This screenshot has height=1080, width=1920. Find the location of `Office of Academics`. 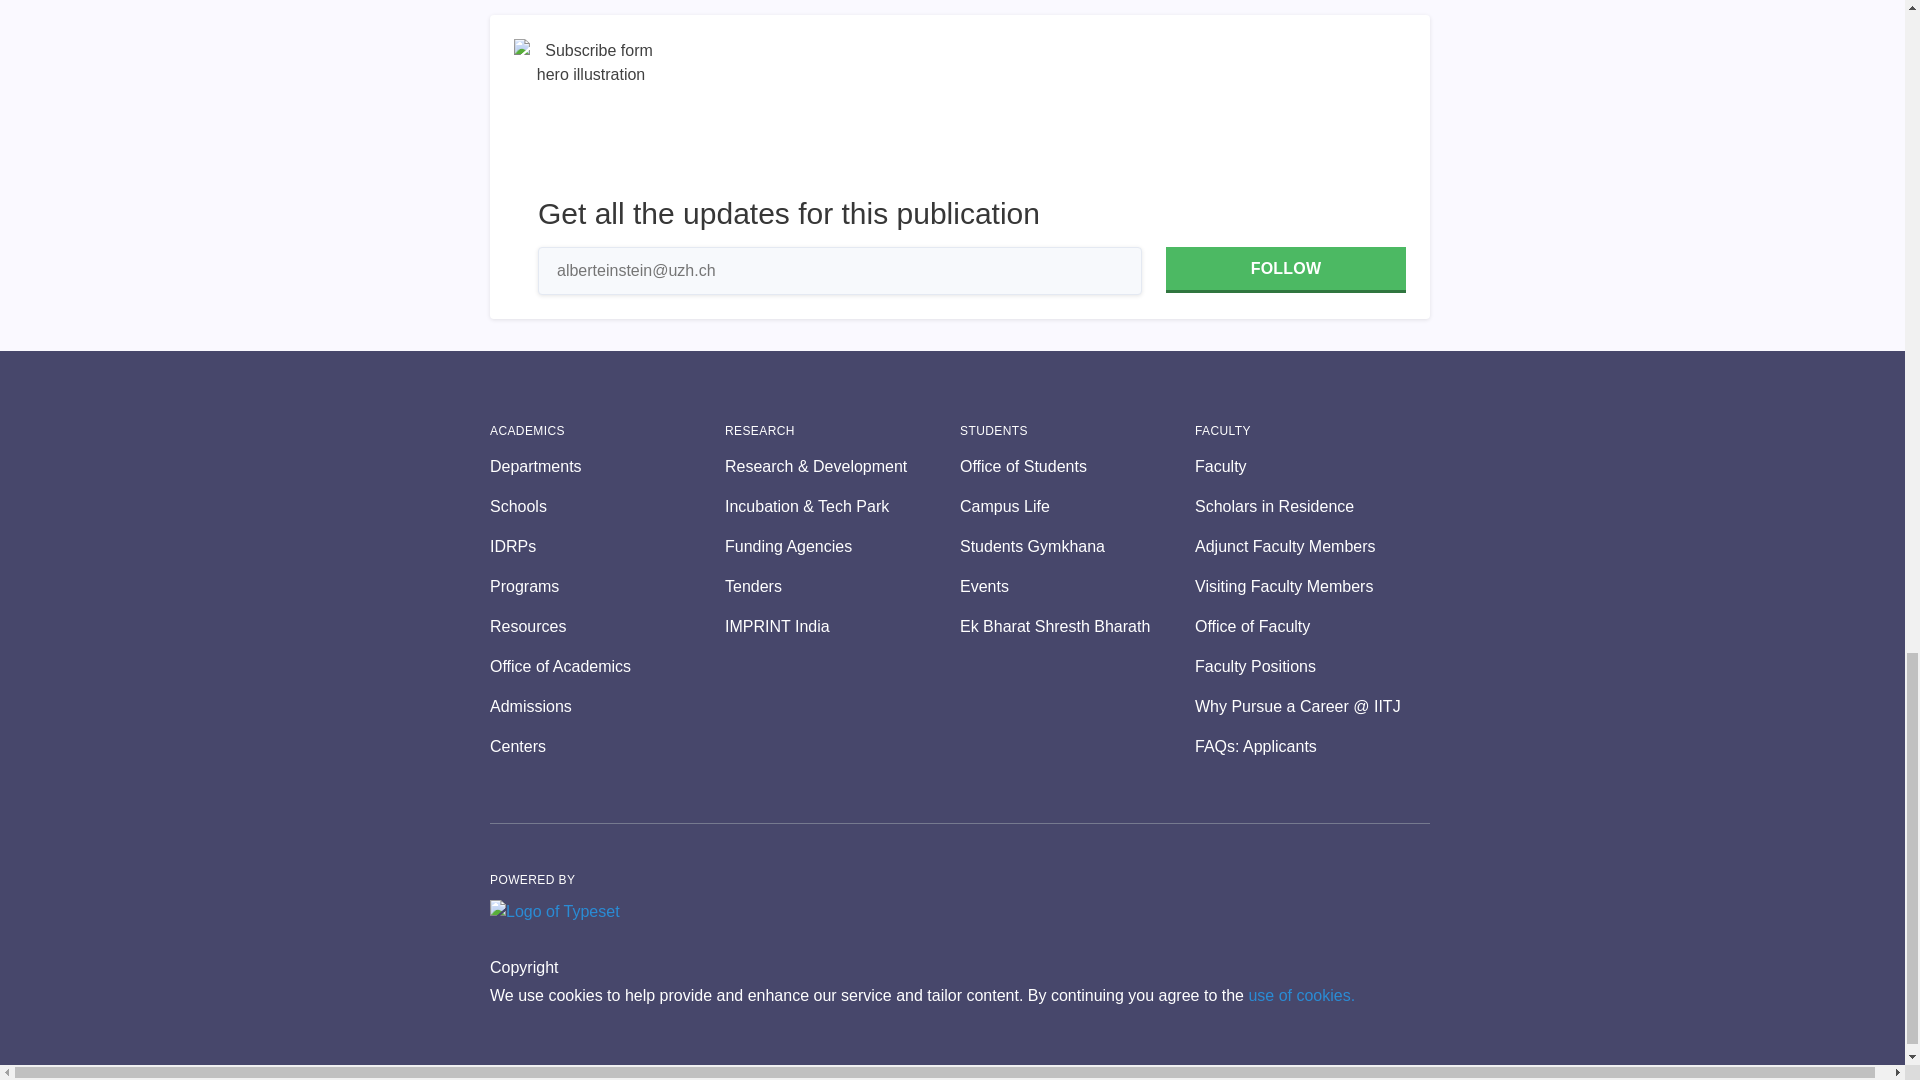

Office of Academics is located at coordinates (607, 666).